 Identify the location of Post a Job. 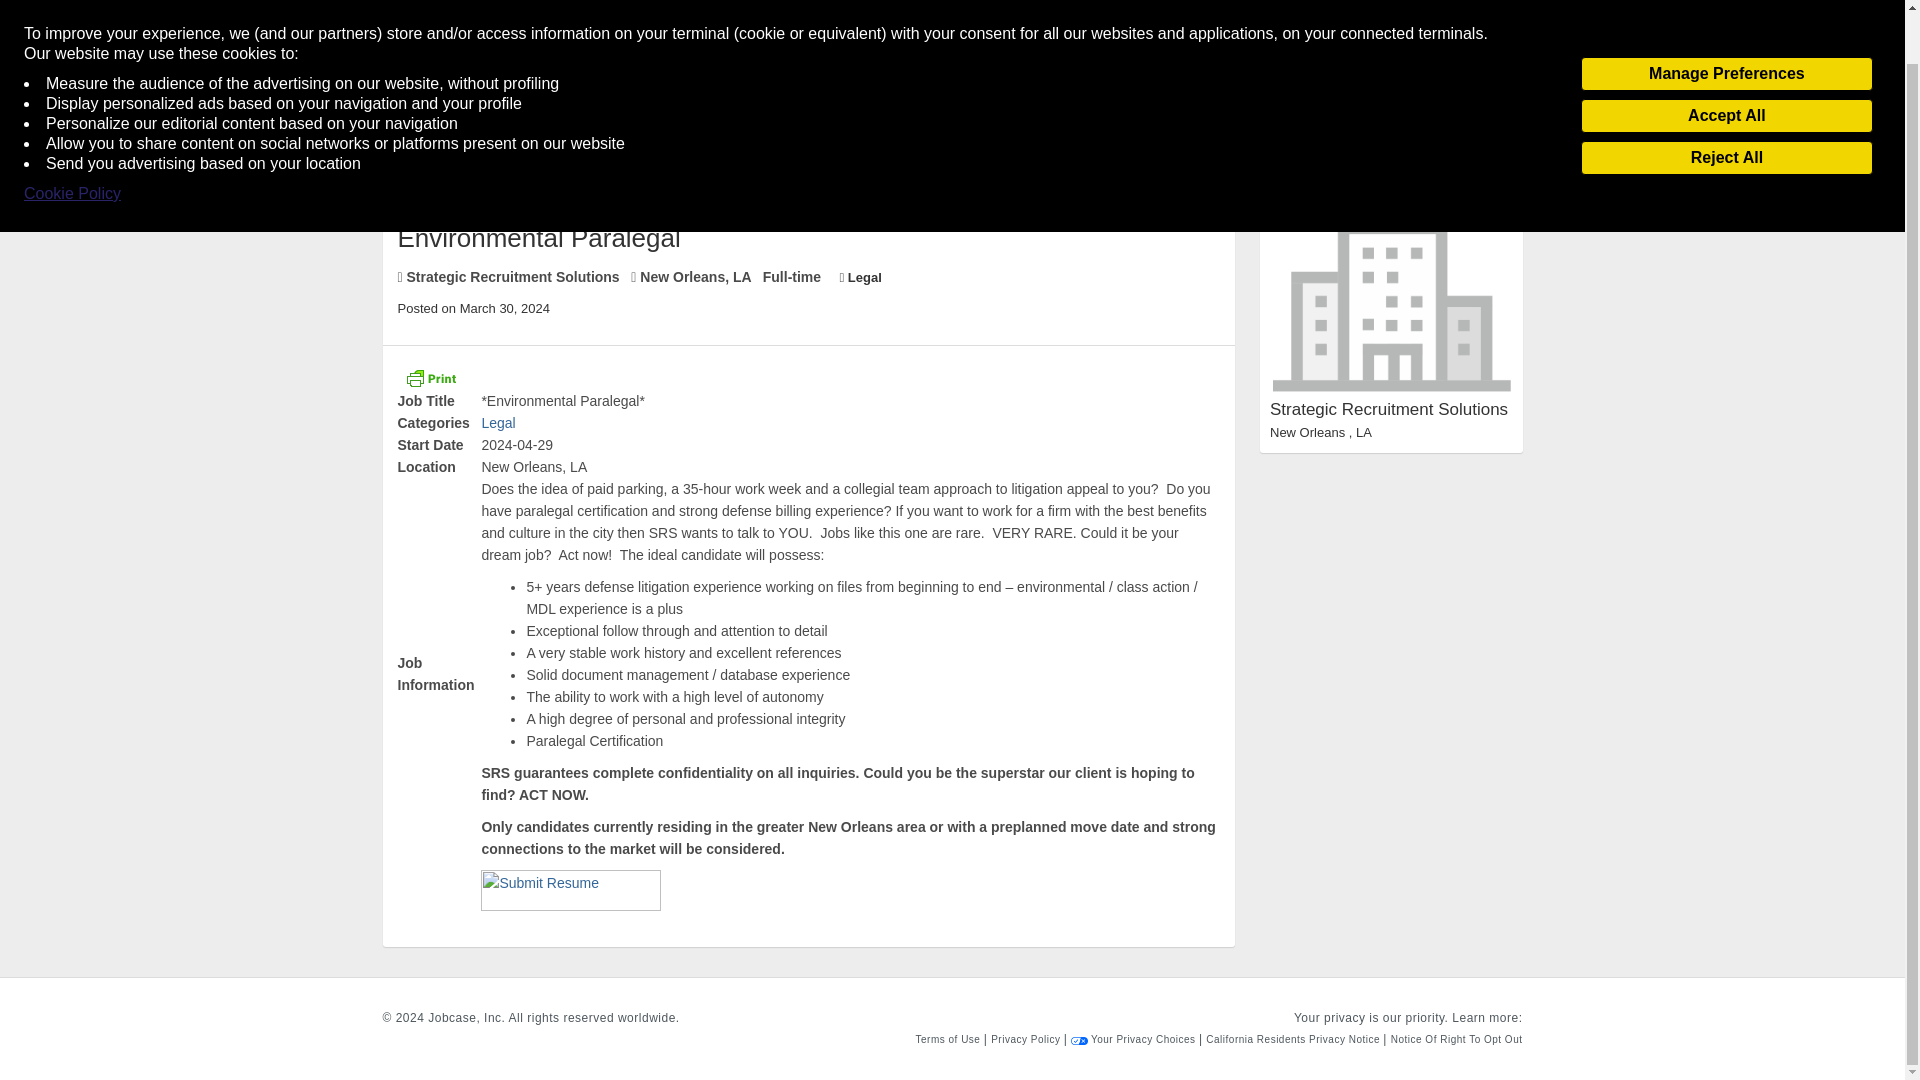
(1457, 4).